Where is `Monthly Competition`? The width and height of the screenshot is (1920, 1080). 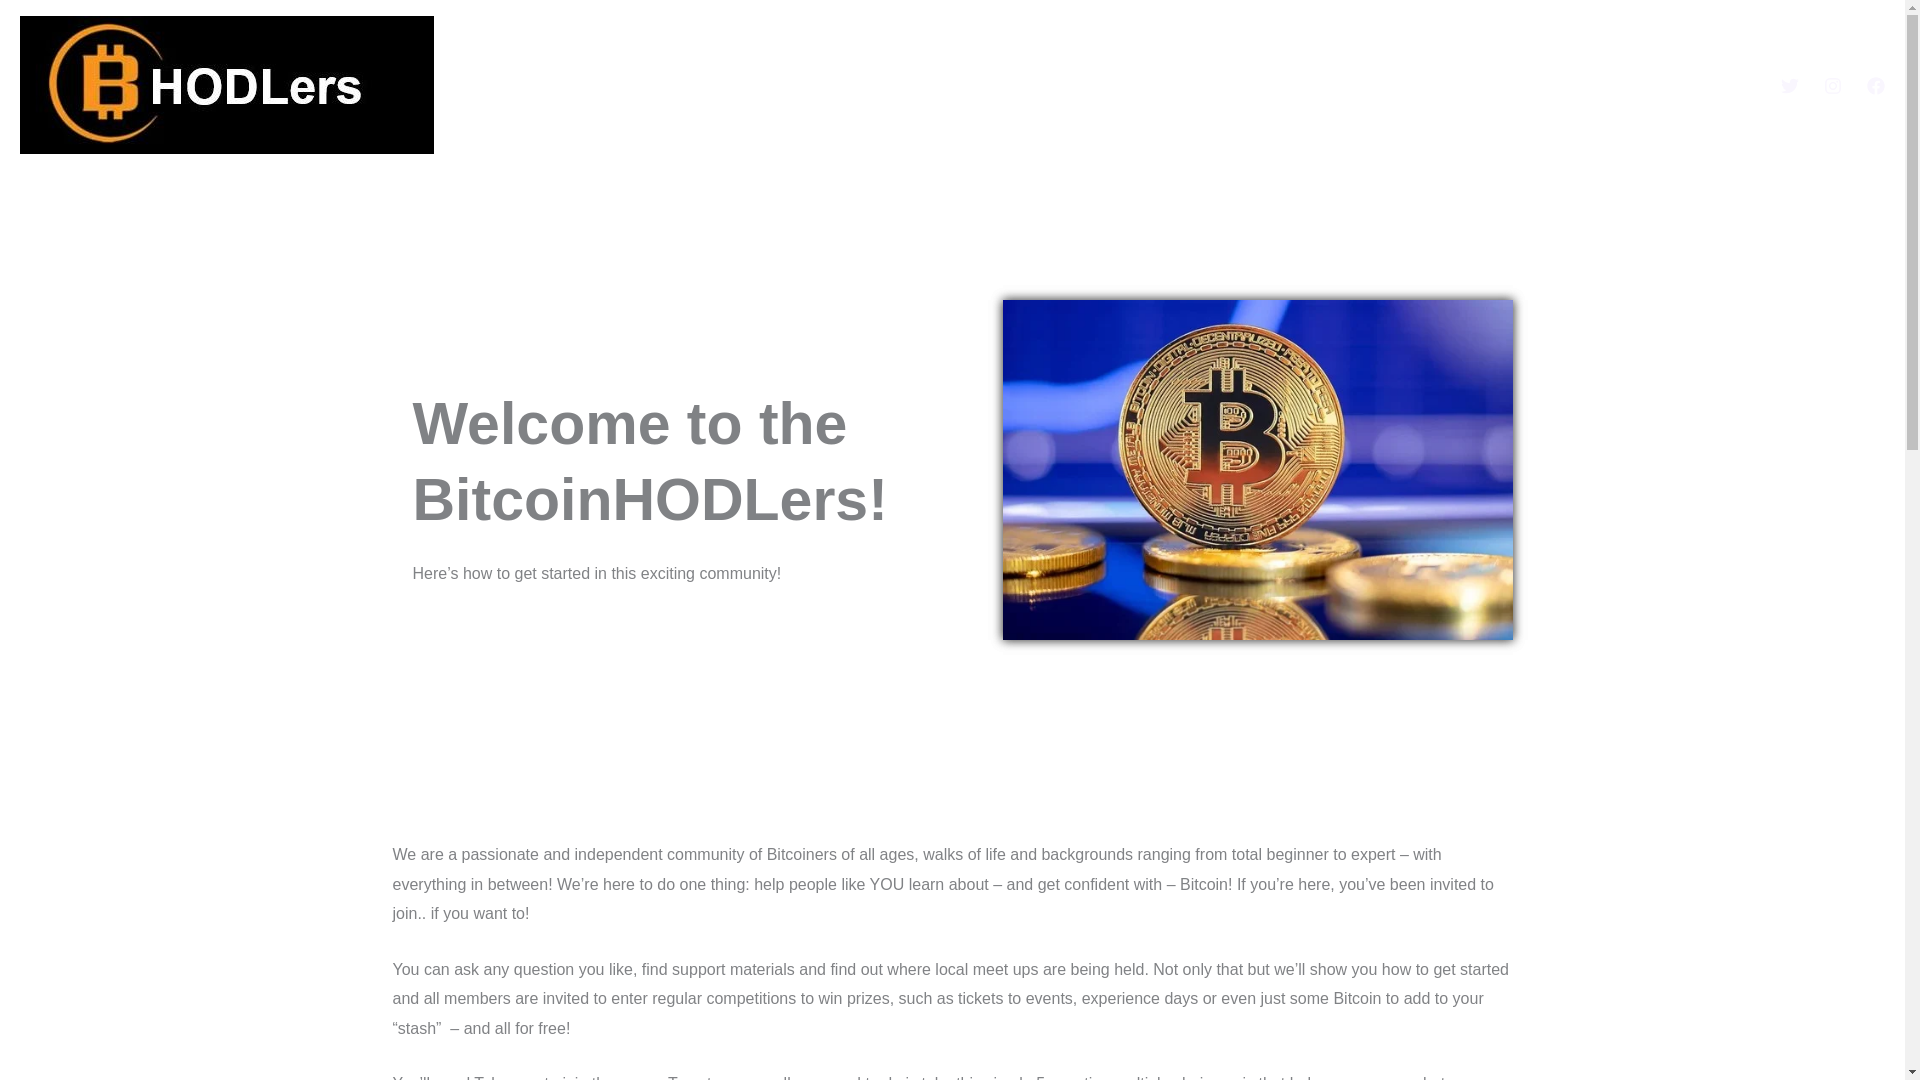
Monthly Competition is located at coordinates (1418, 85).